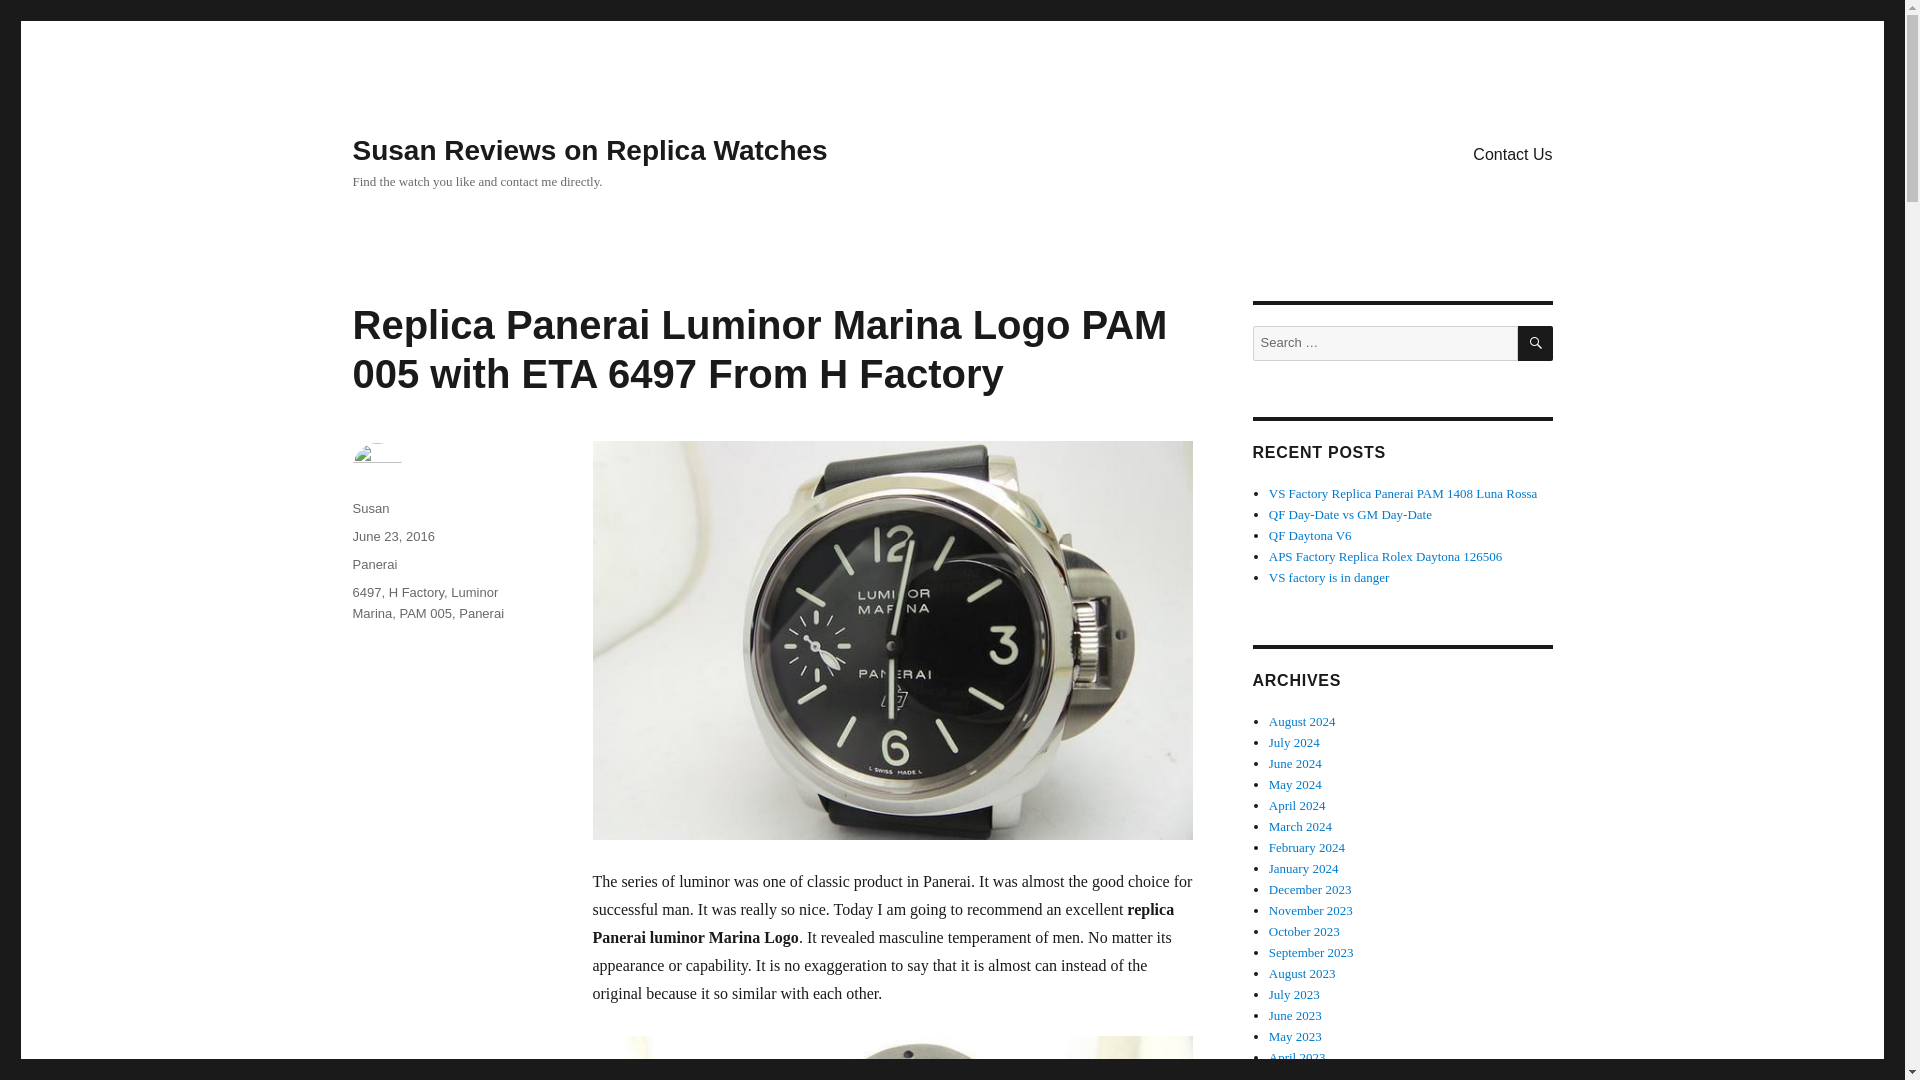 Image resolution: width=1920 pixels, height=1080 pixels. Describe the element at coordinates (1403, 494) in the screenshot. I see `VS Factory Replica Panerai PAM 1408 Luna Rossa` at that location.